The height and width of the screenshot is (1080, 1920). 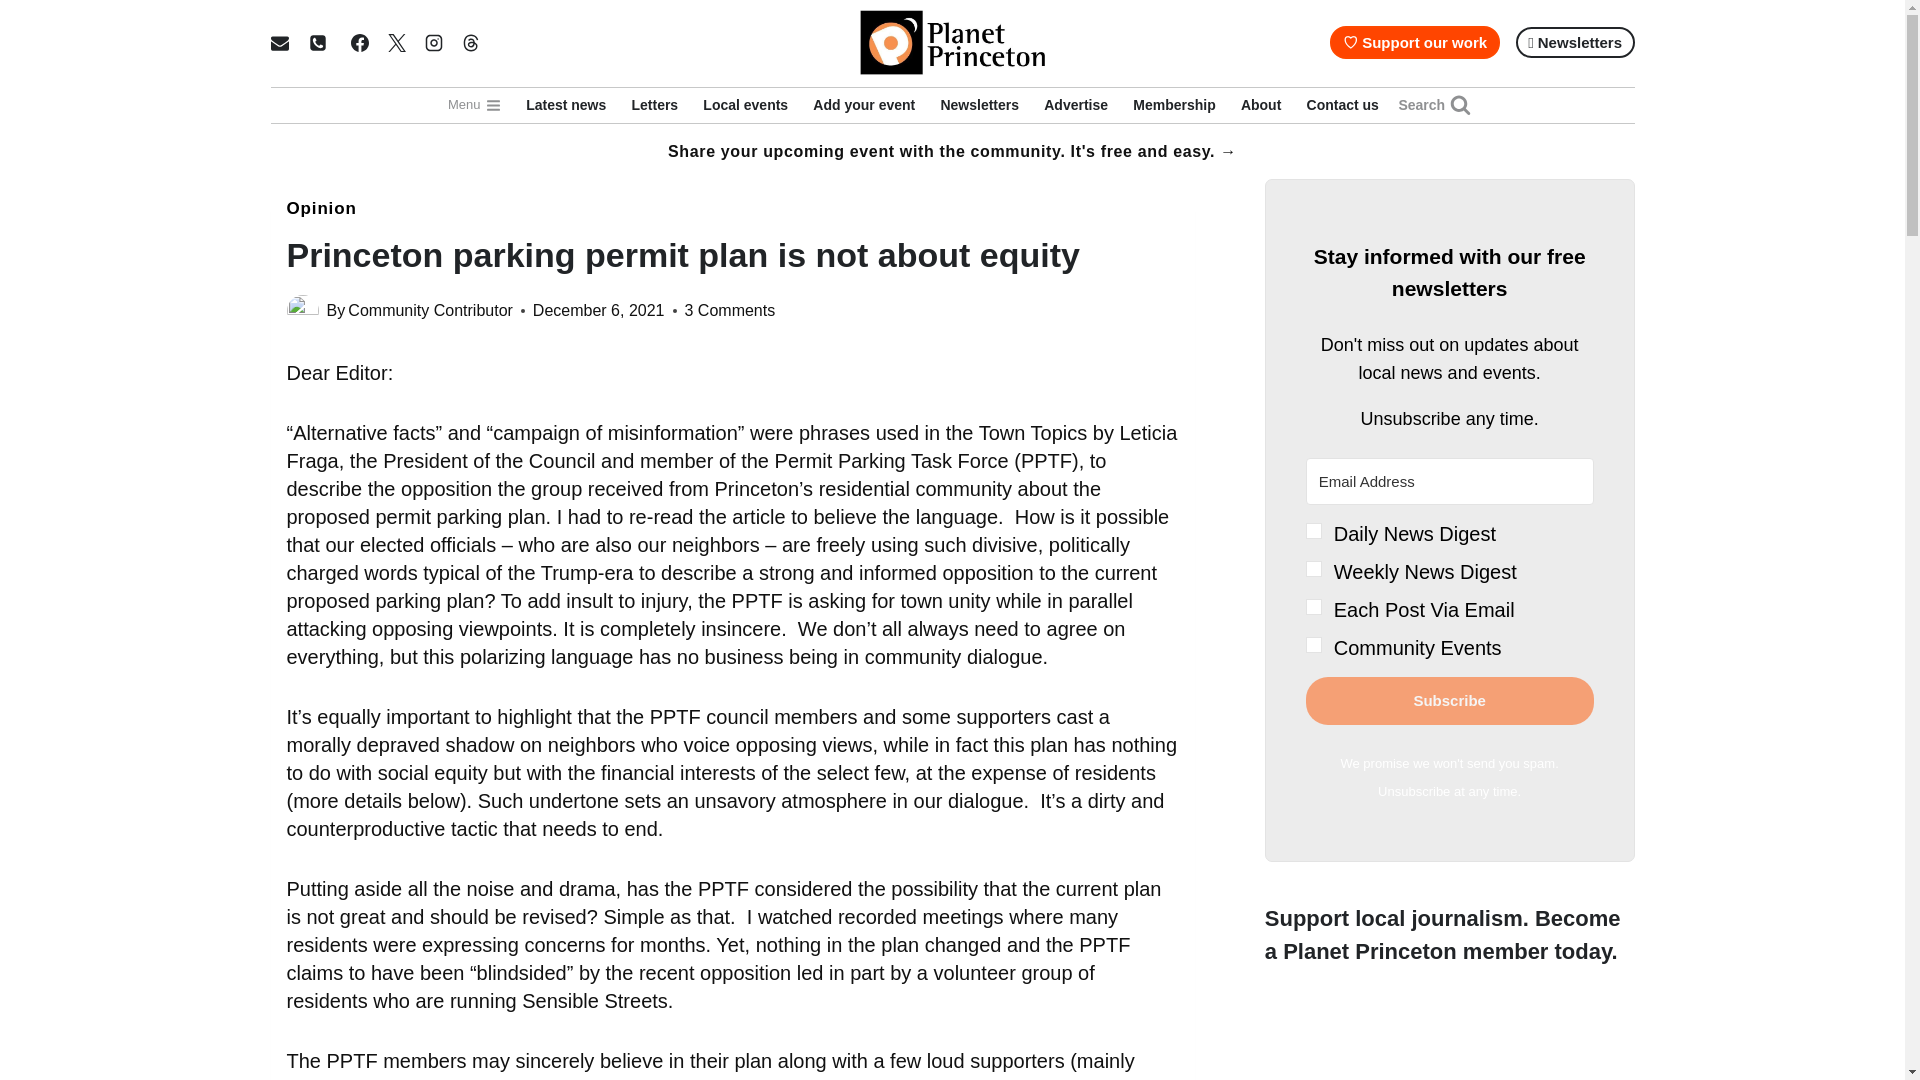 What do you see at coordinates (320, 208) in the screenshot?
I see `Opinion` at bounding box center [320, 208].